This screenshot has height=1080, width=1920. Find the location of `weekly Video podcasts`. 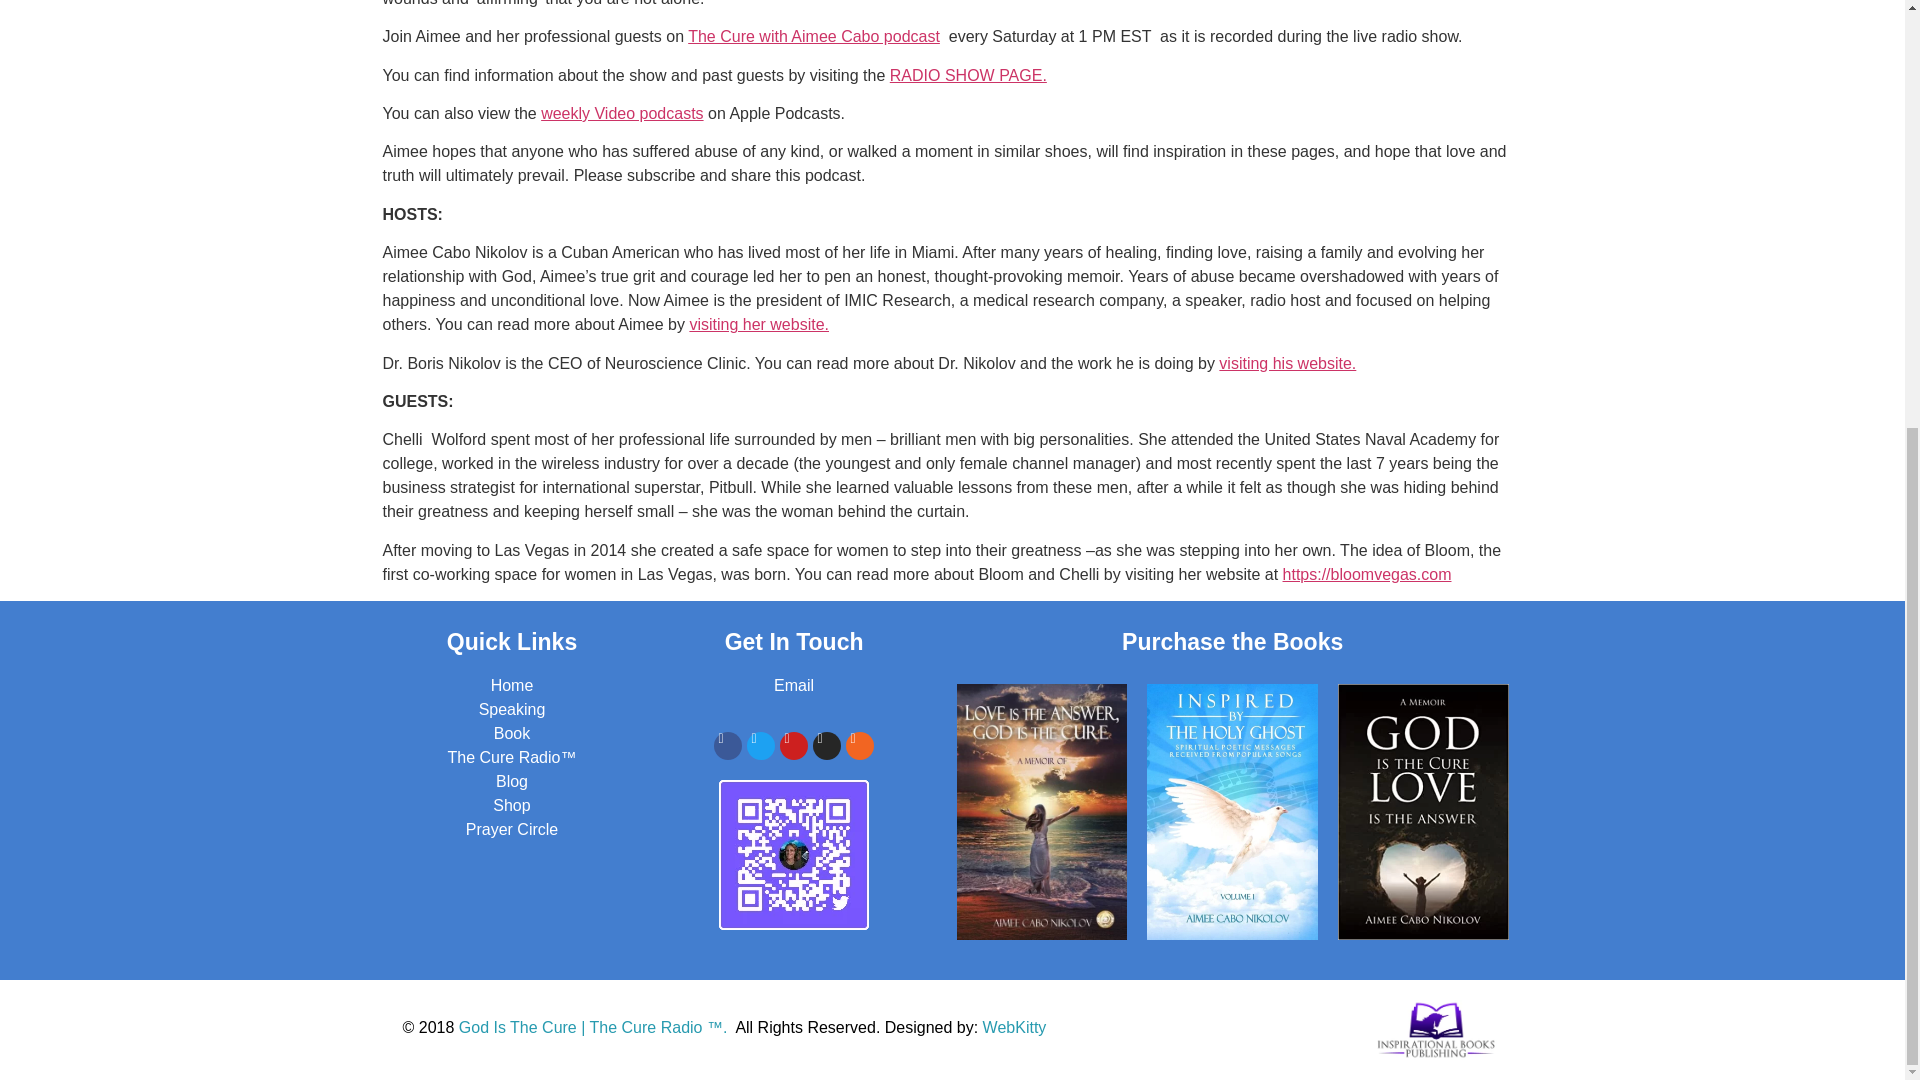

weekly Video podcasts is located at coordinates (622, 113).